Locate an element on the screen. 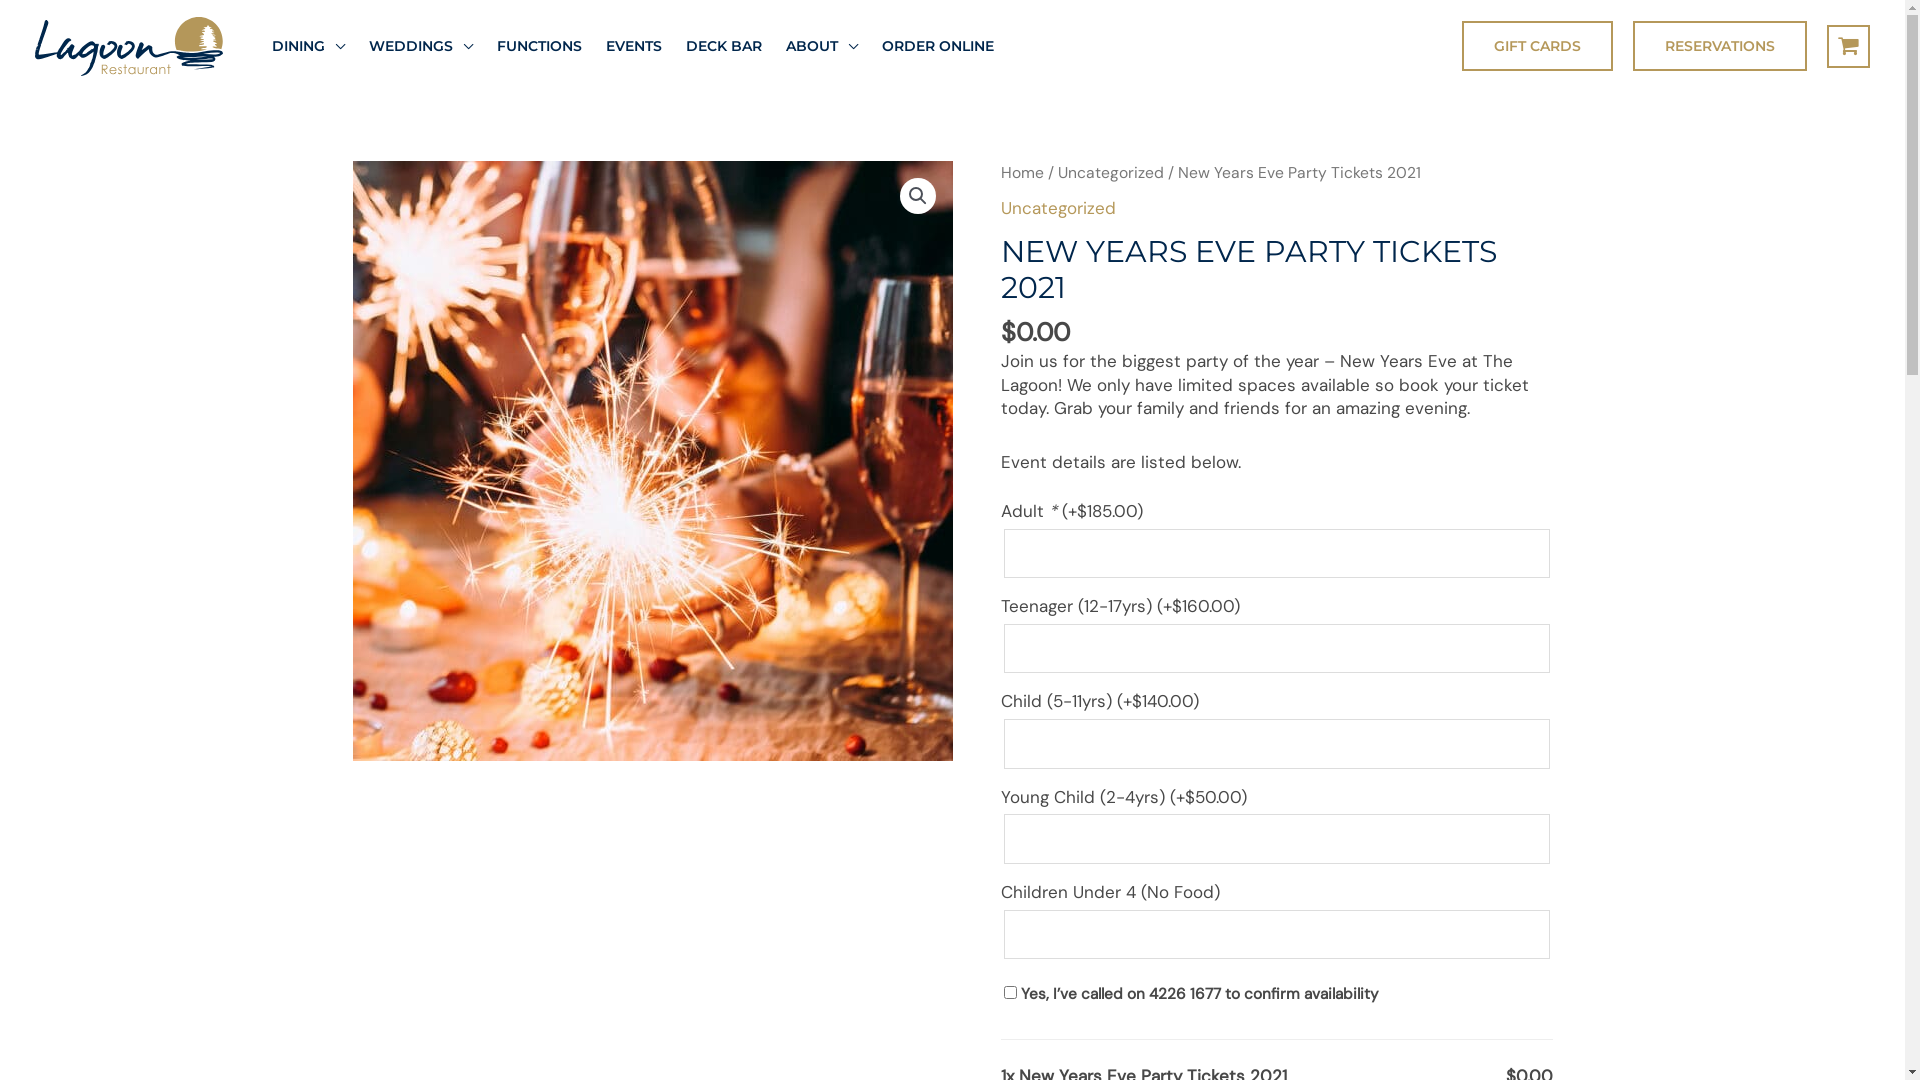 The height and width of the screenshot is (1080, 1920). ABOUT is located at coordinates (822, 46).